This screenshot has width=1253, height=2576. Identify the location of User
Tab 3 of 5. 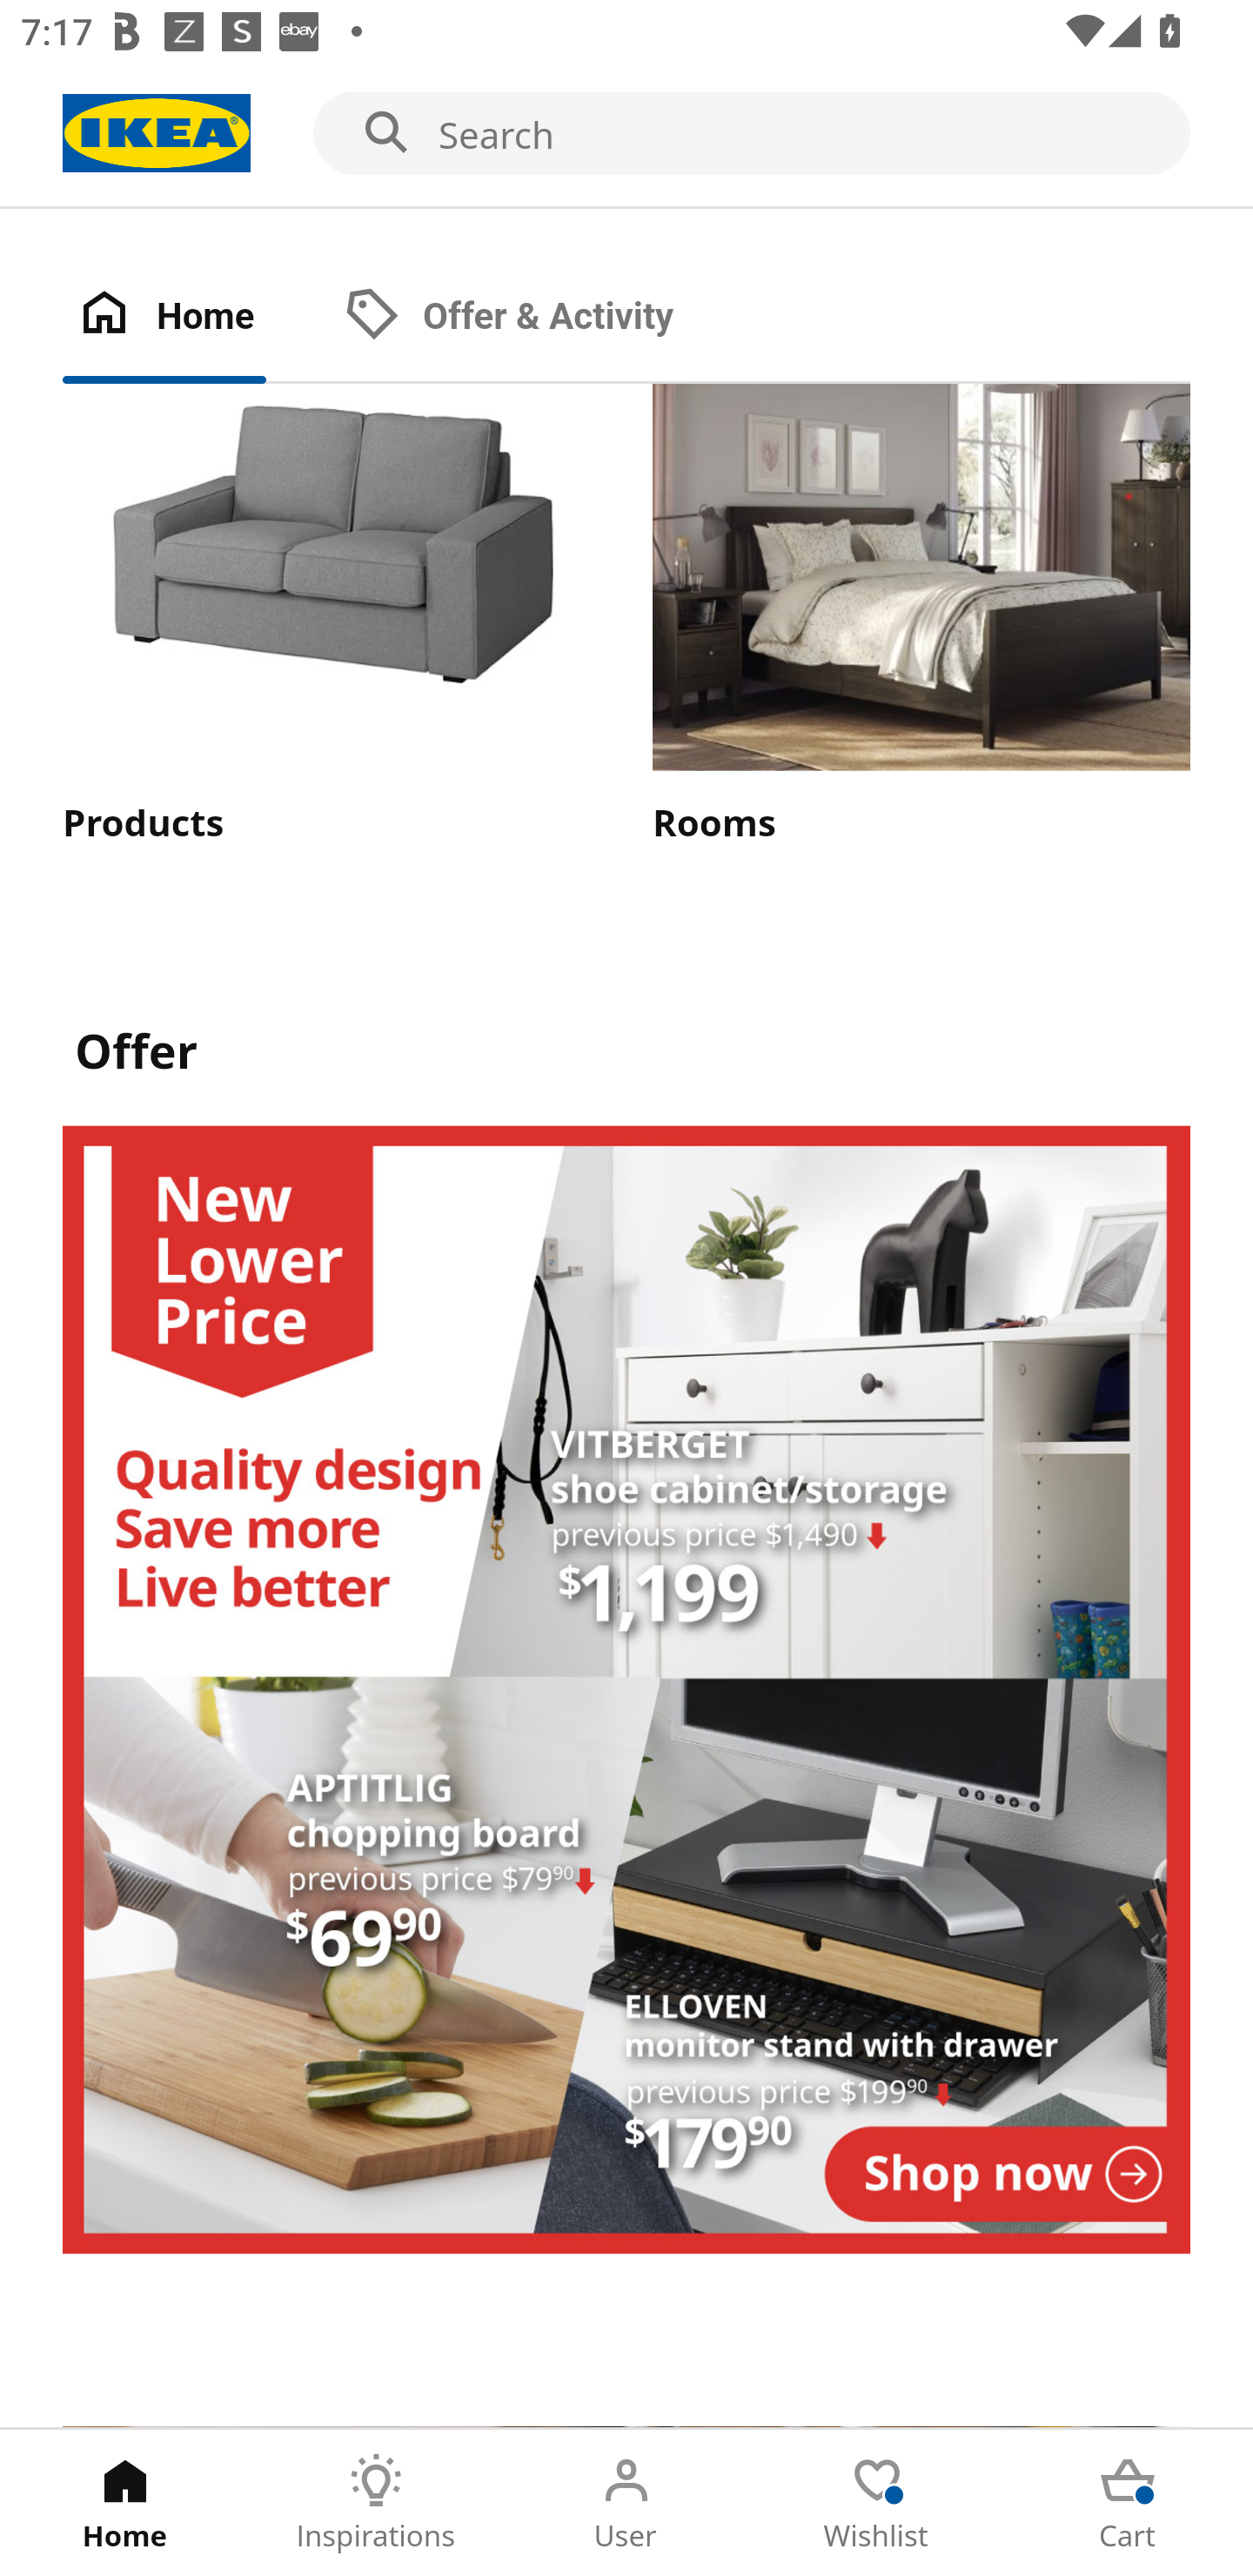
(626, 2503).